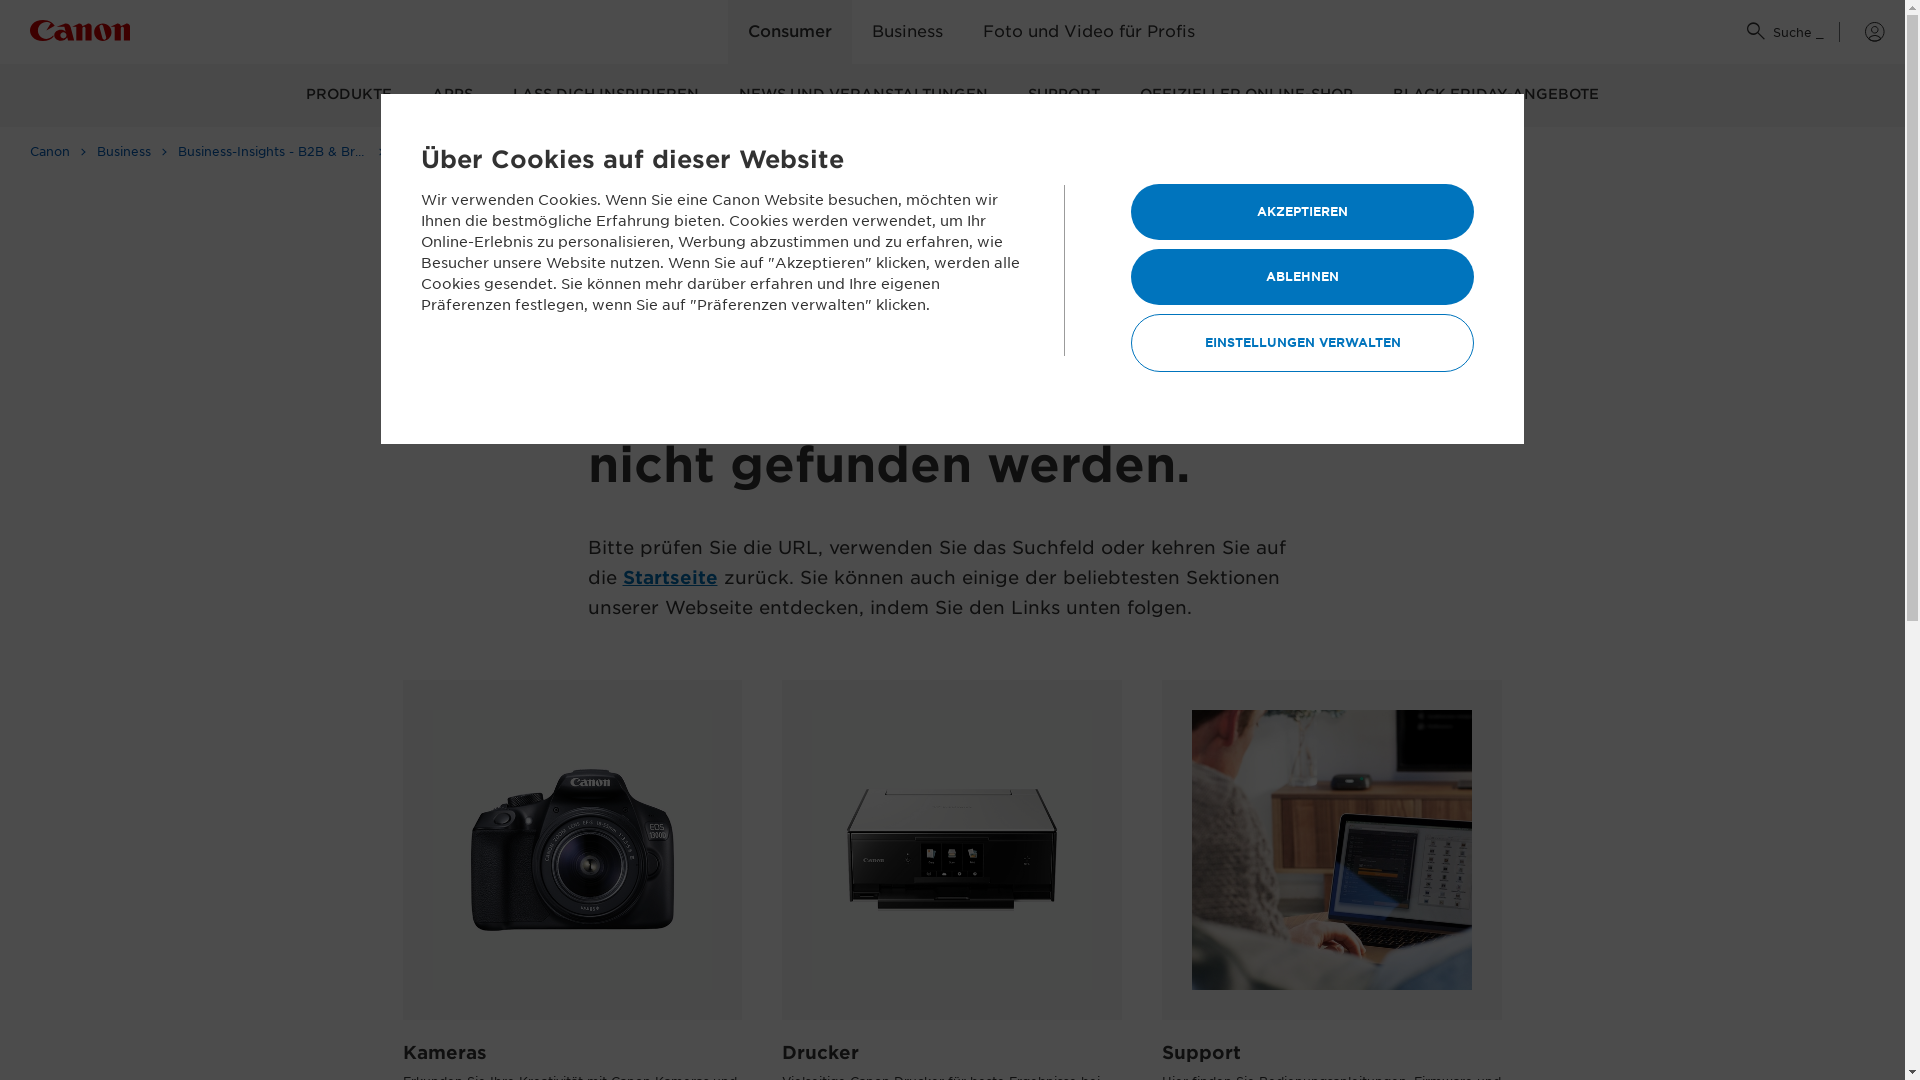  Describe the element at coordinates (132, 152) in the screenshot. I see `Business` at that location.